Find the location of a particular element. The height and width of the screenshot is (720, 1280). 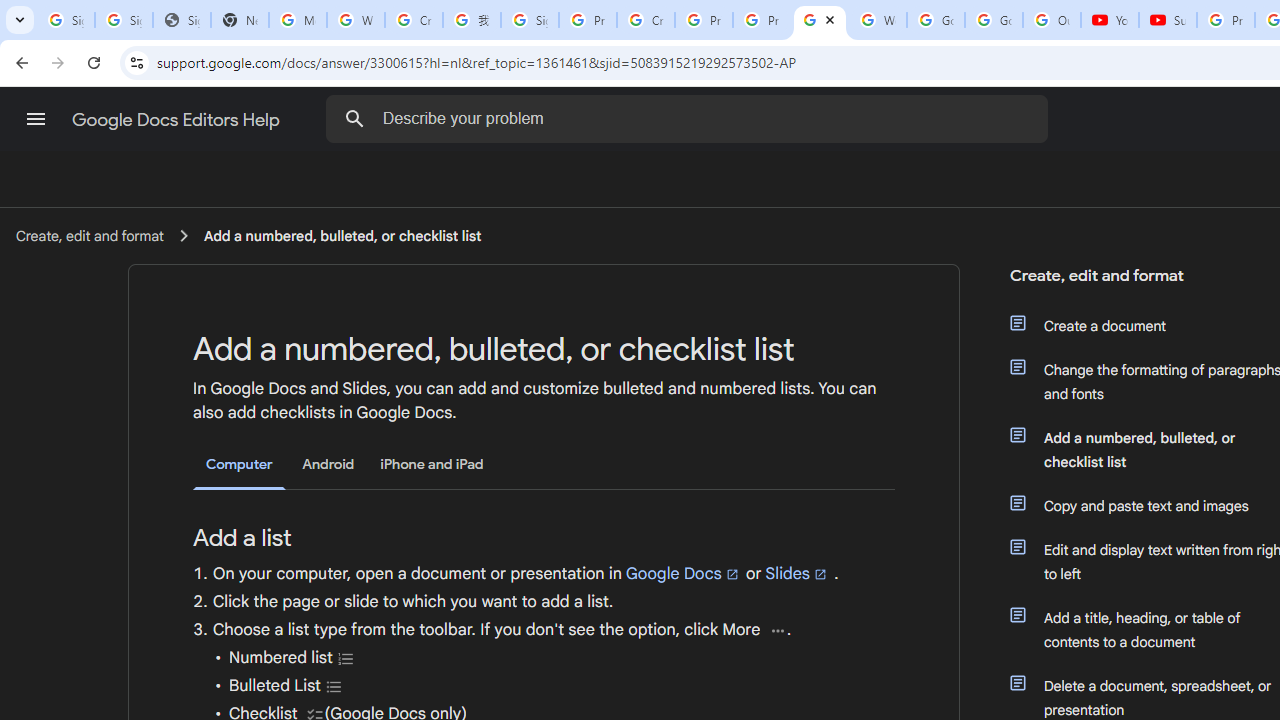

Welcome to My Activity is located at coordinates (878, 20).